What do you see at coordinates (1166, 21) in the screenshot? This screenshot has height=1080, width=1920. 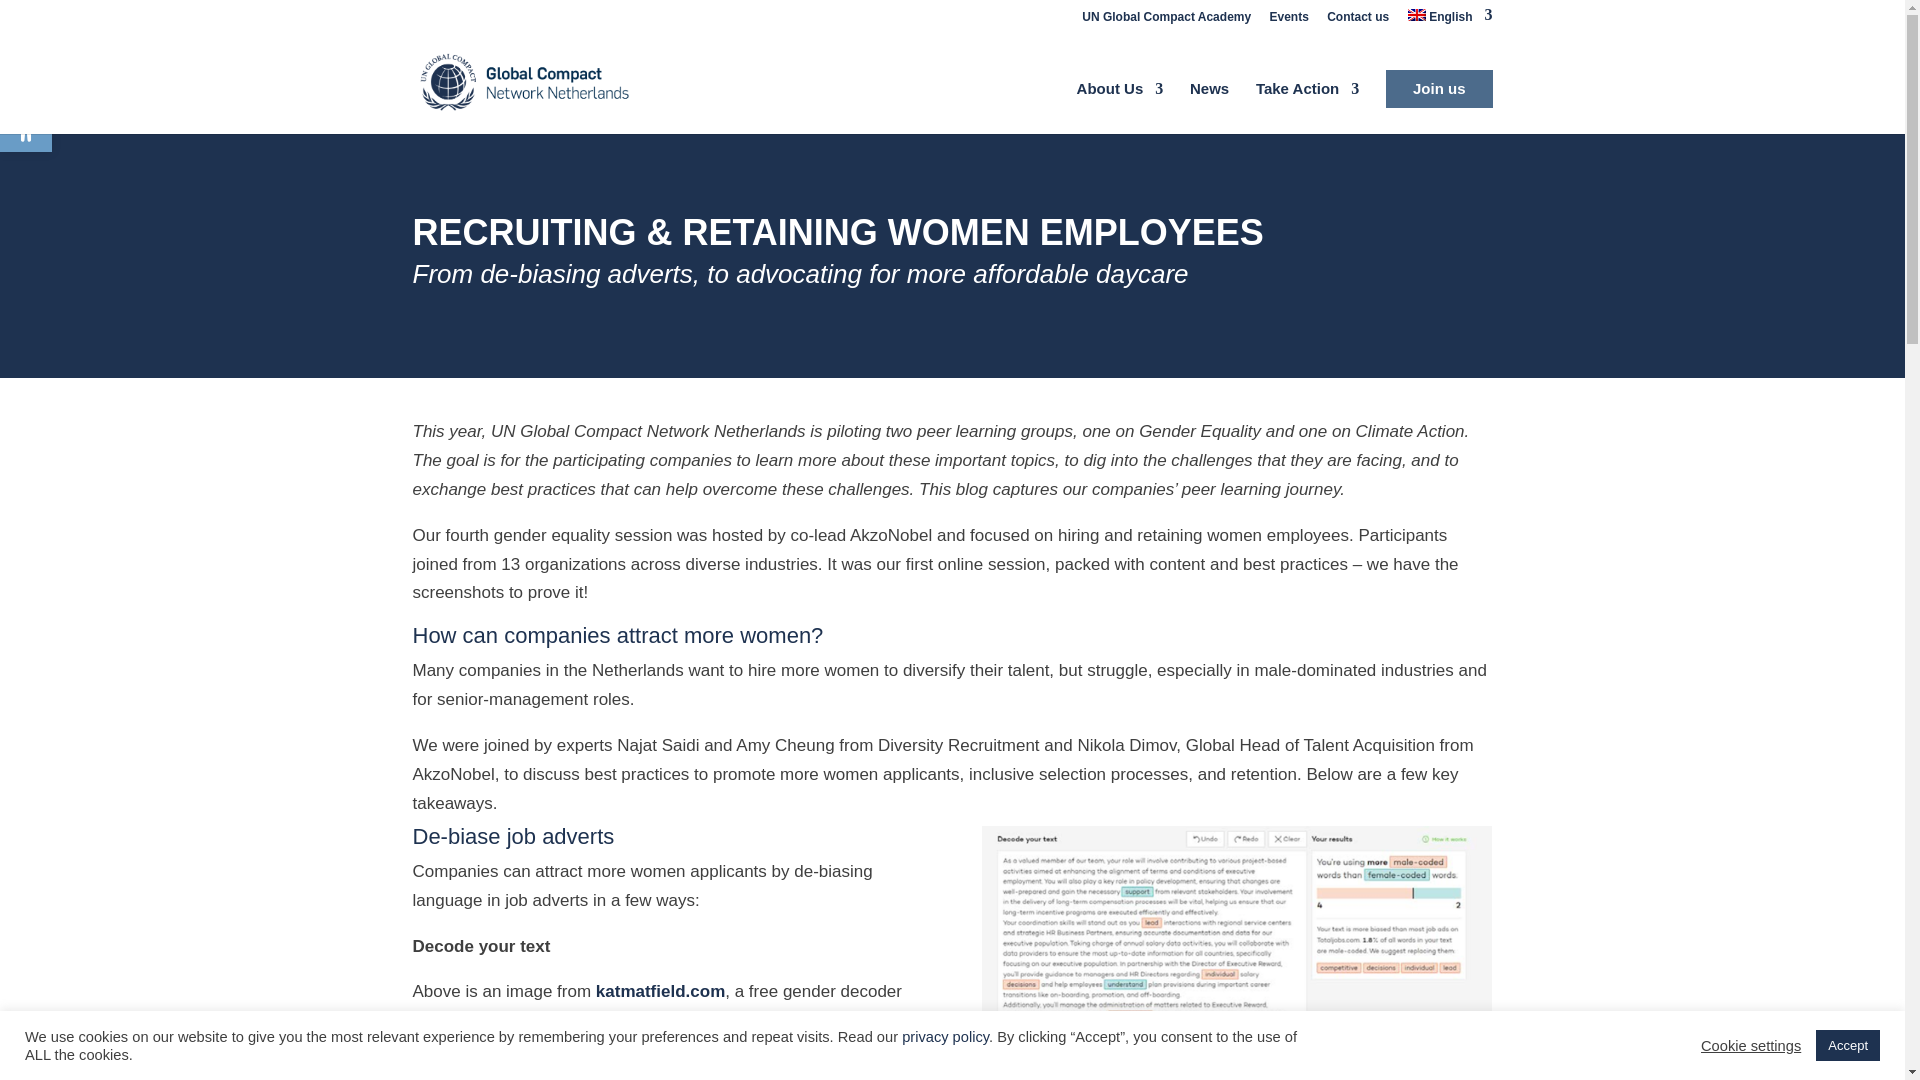 I see `Contact us` at bounding box center [1166, 21].